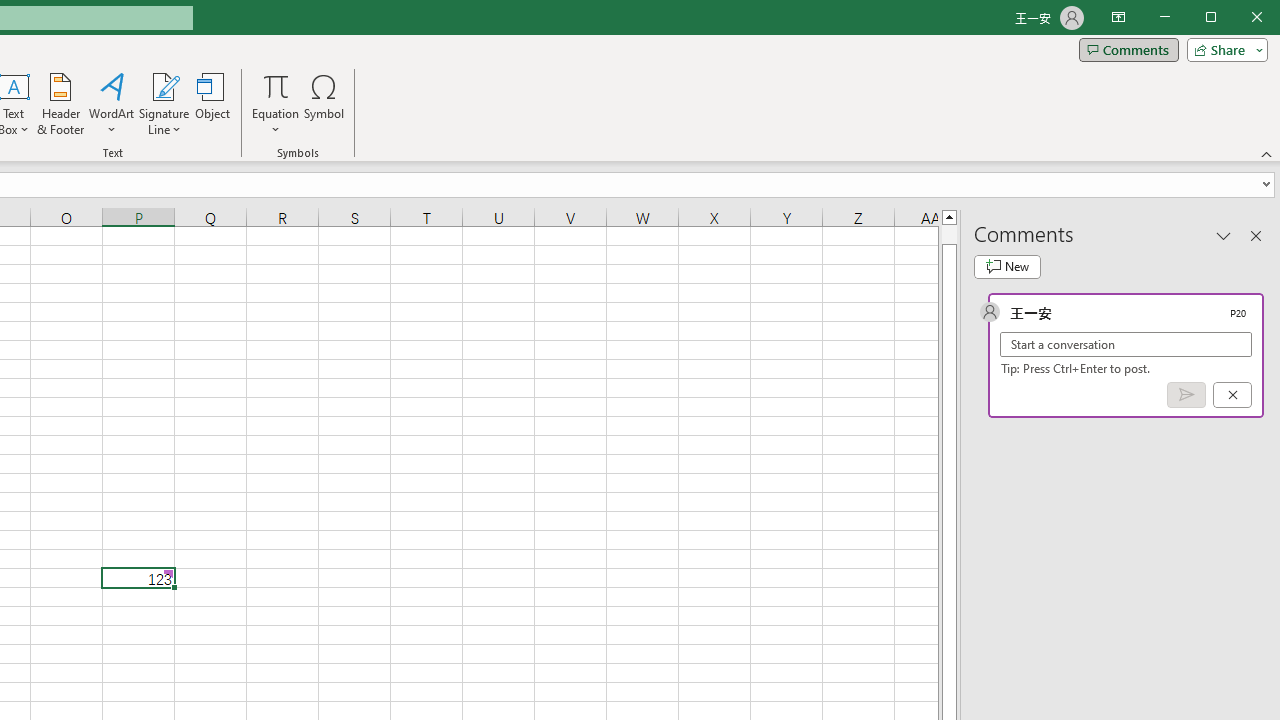 The width and height of the screenshot is (1280, 720). What do you see at coordinates (1232, 395) in the screenshot?
I see `Cancel` at bounding box center [1232, 395].